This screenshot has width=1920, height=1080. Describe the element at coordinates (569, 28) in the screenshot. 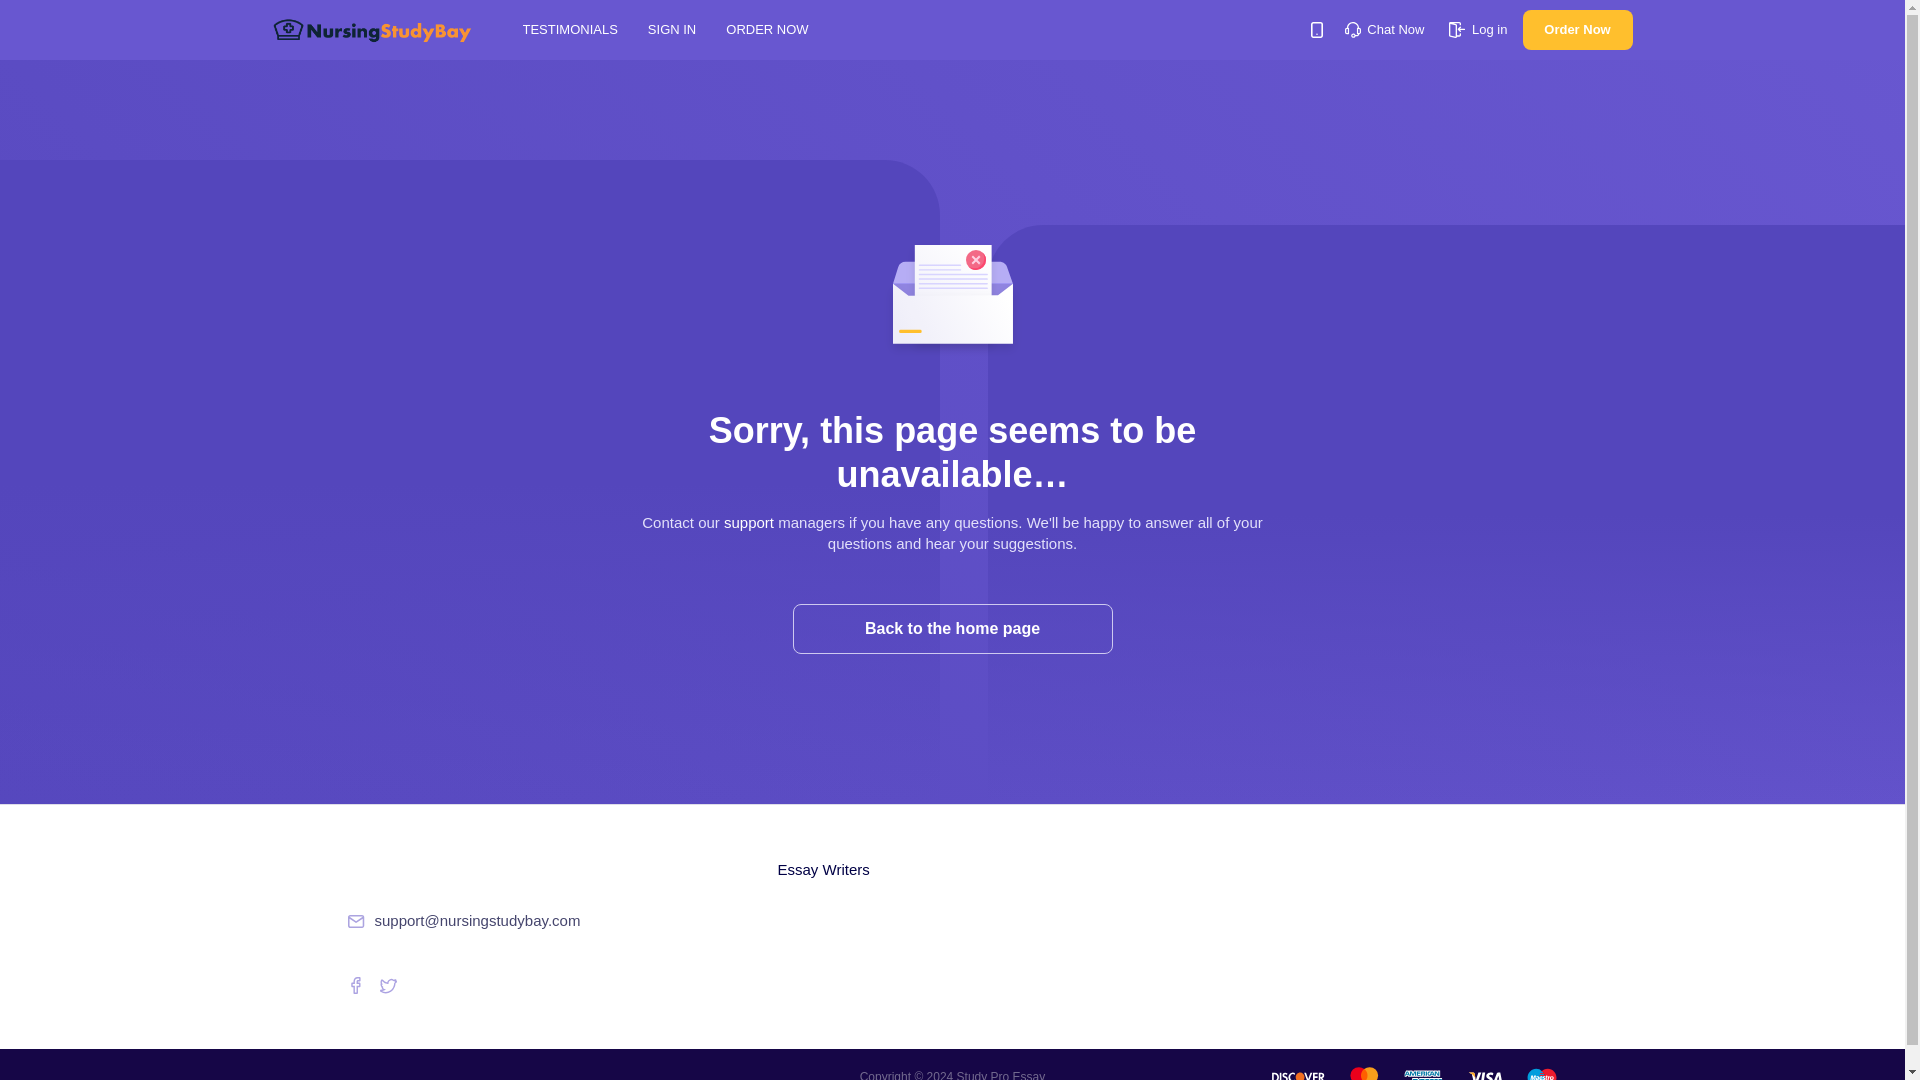

I see `TESTIMONIALS` at that location.